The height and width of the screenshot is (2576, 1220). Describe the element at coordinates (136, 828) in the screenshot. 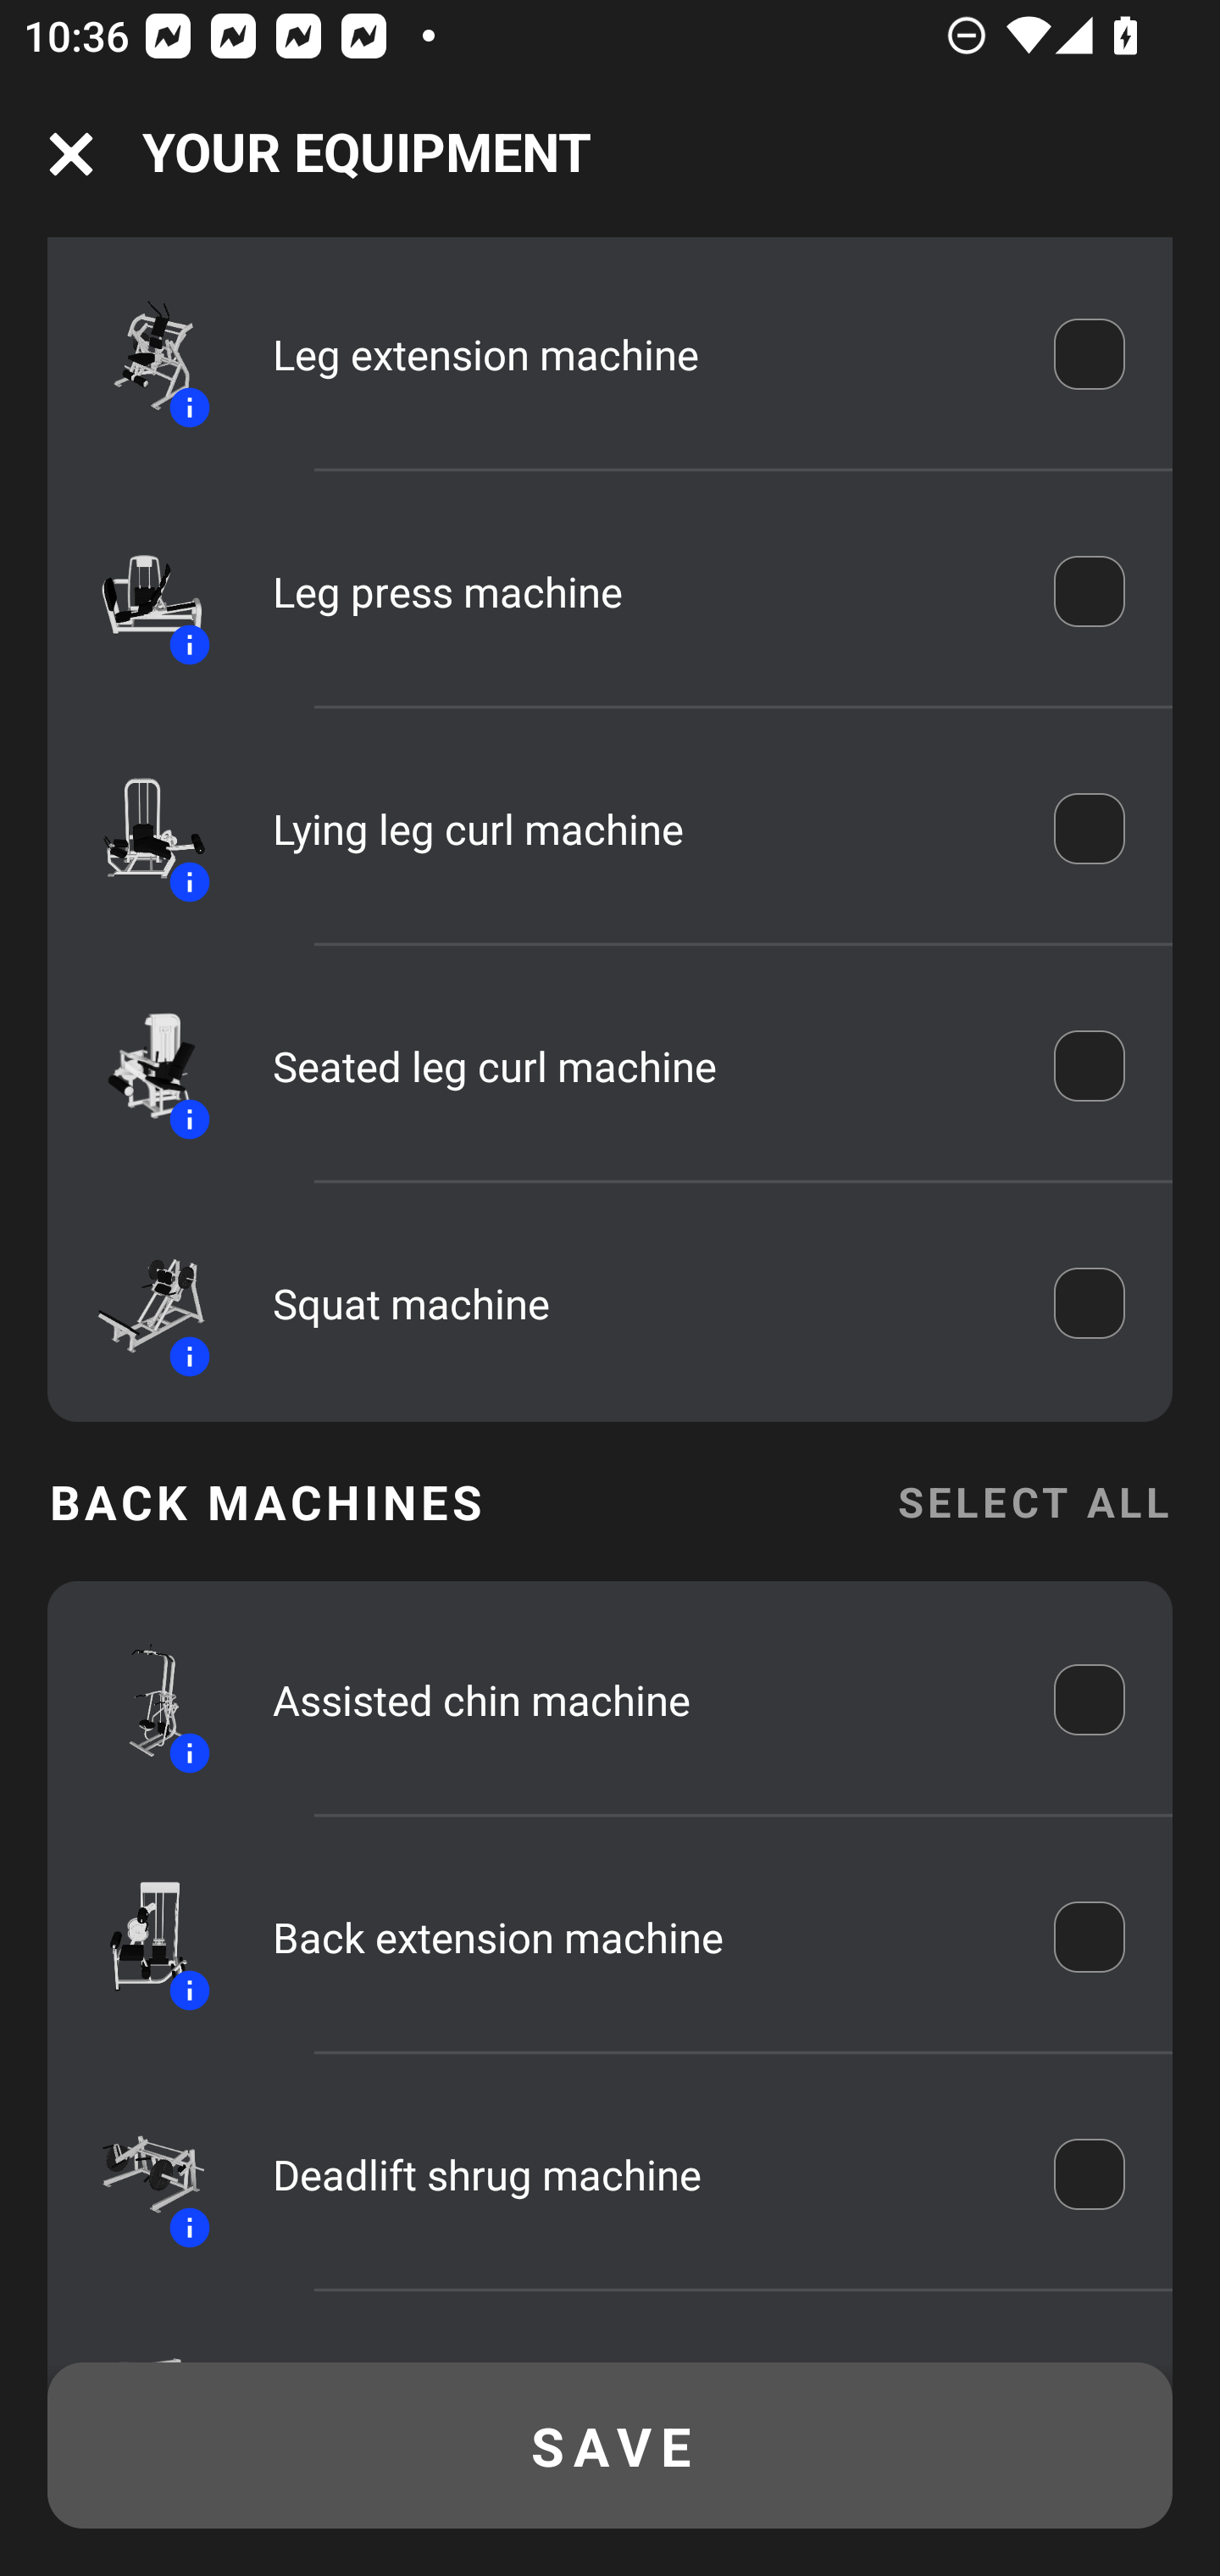

I see `Equipment icon Information icon` at that location.